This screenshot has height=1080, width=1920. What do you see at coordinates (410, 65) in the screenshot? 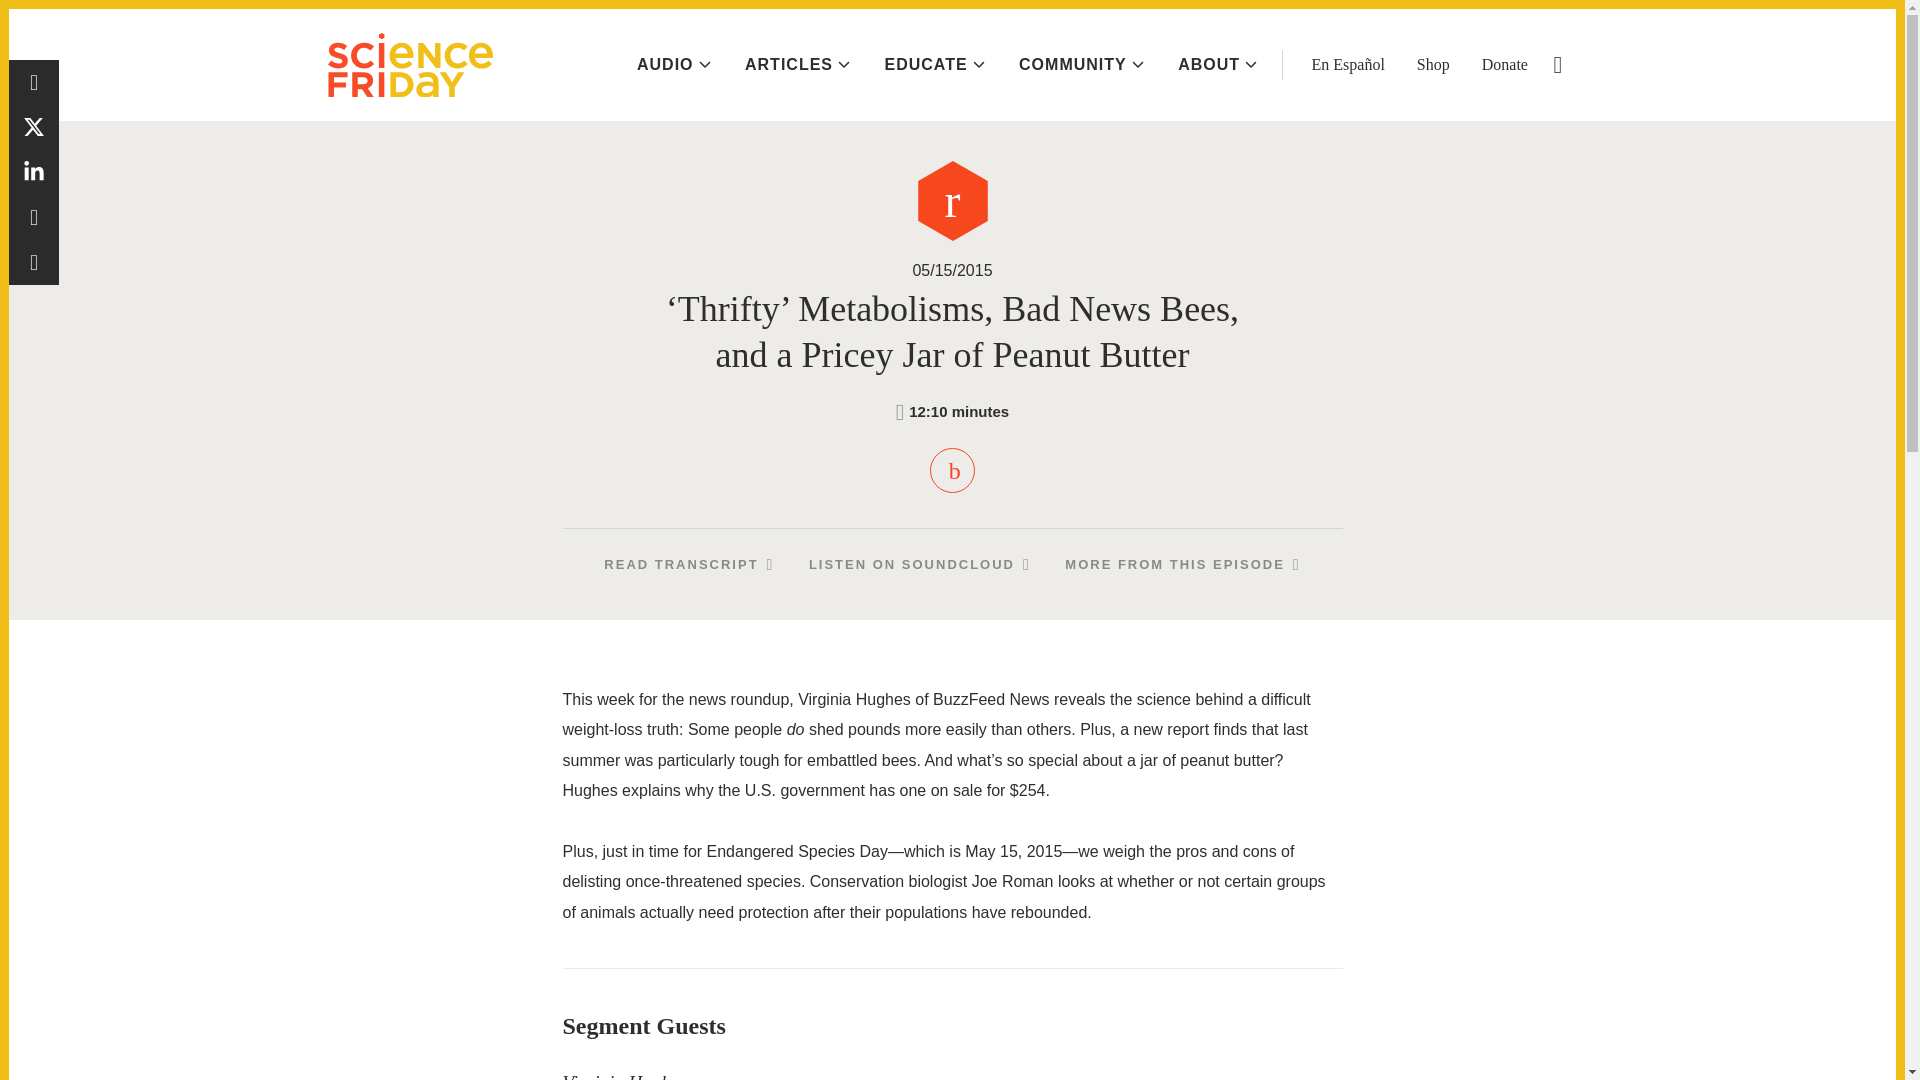
I see `Science Friday` at bounding box center [410, 65].